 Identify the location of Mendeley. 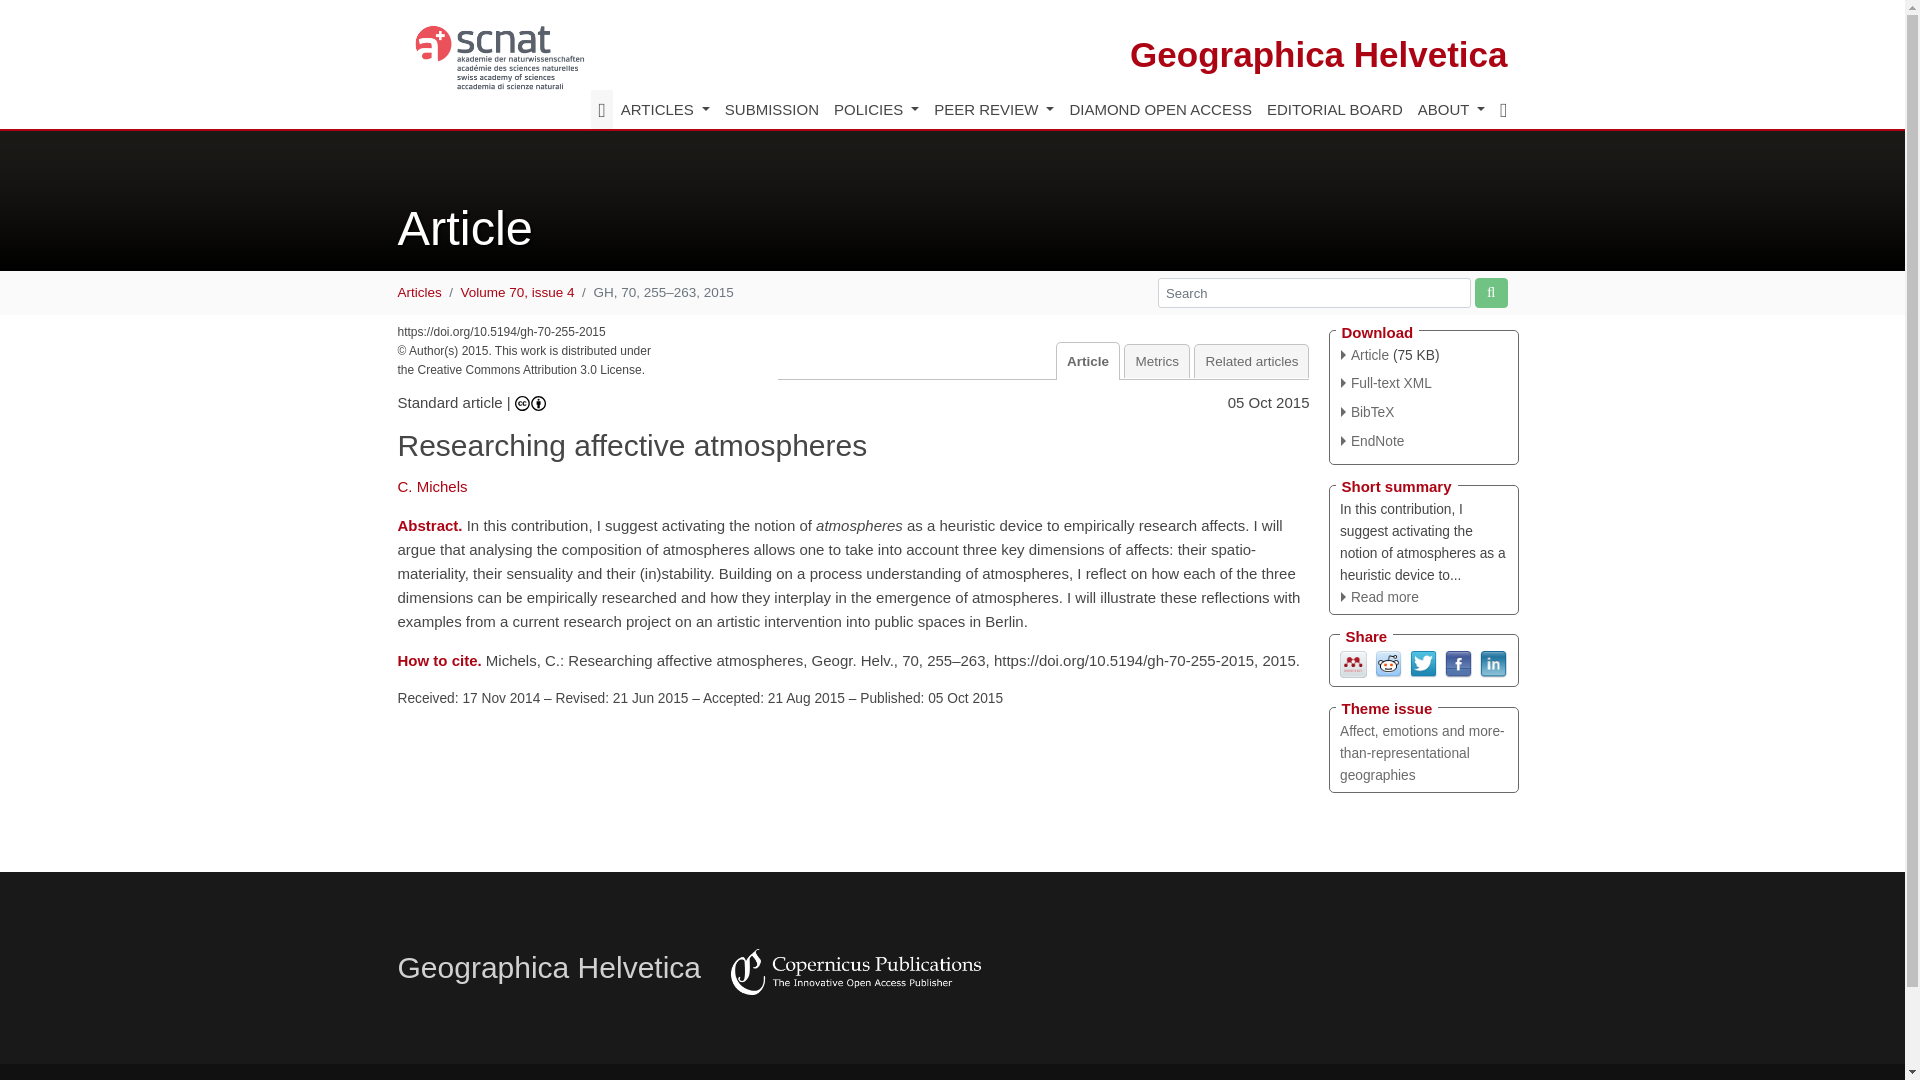
(1354, 662).